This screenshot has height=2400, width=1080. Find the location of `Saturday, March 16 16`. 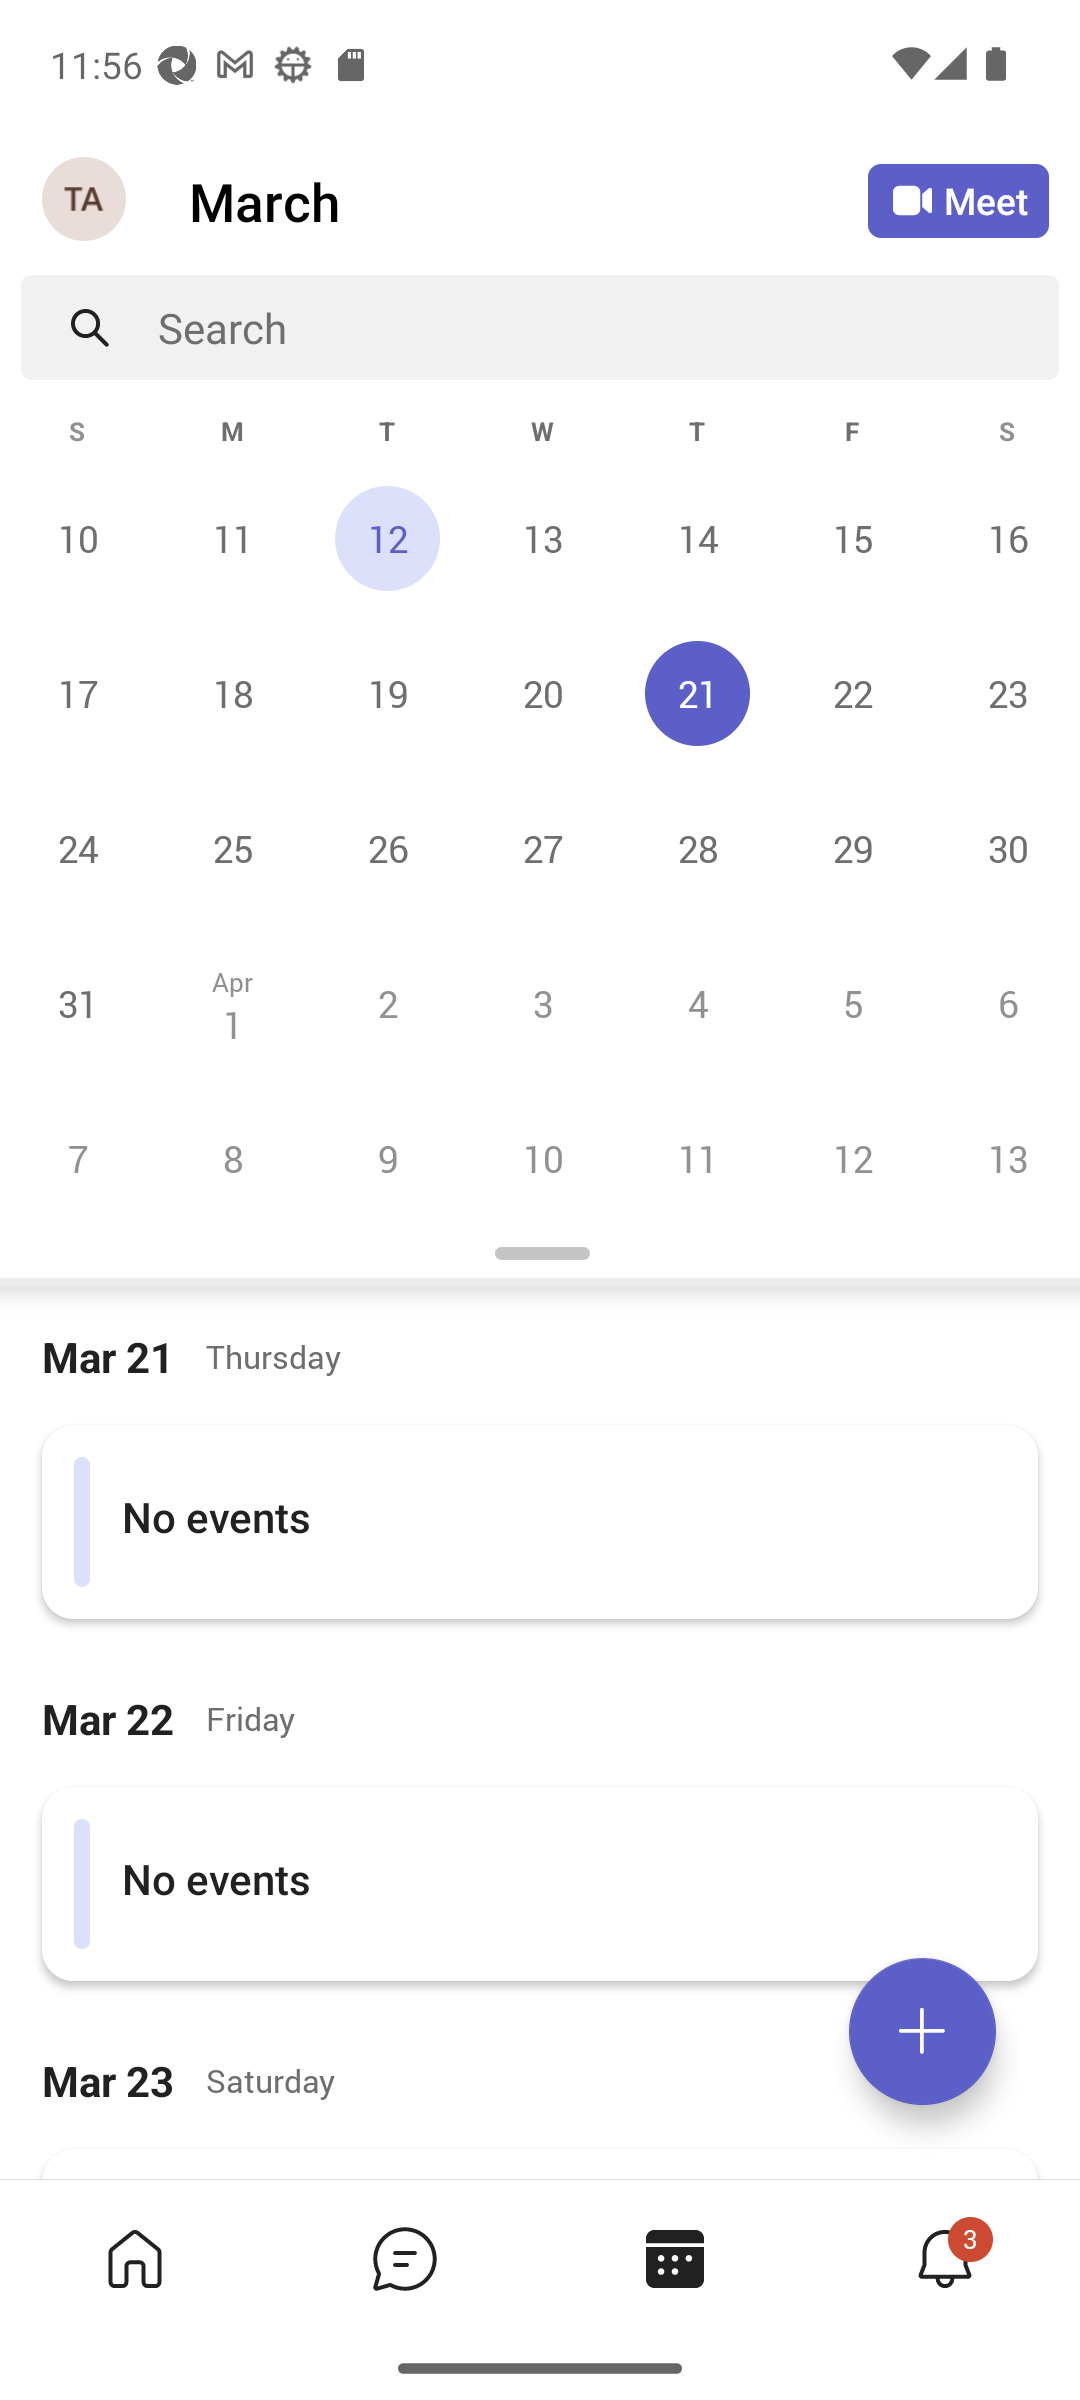

Saturday, March 16 16 is located at coordinates (1004, 538).